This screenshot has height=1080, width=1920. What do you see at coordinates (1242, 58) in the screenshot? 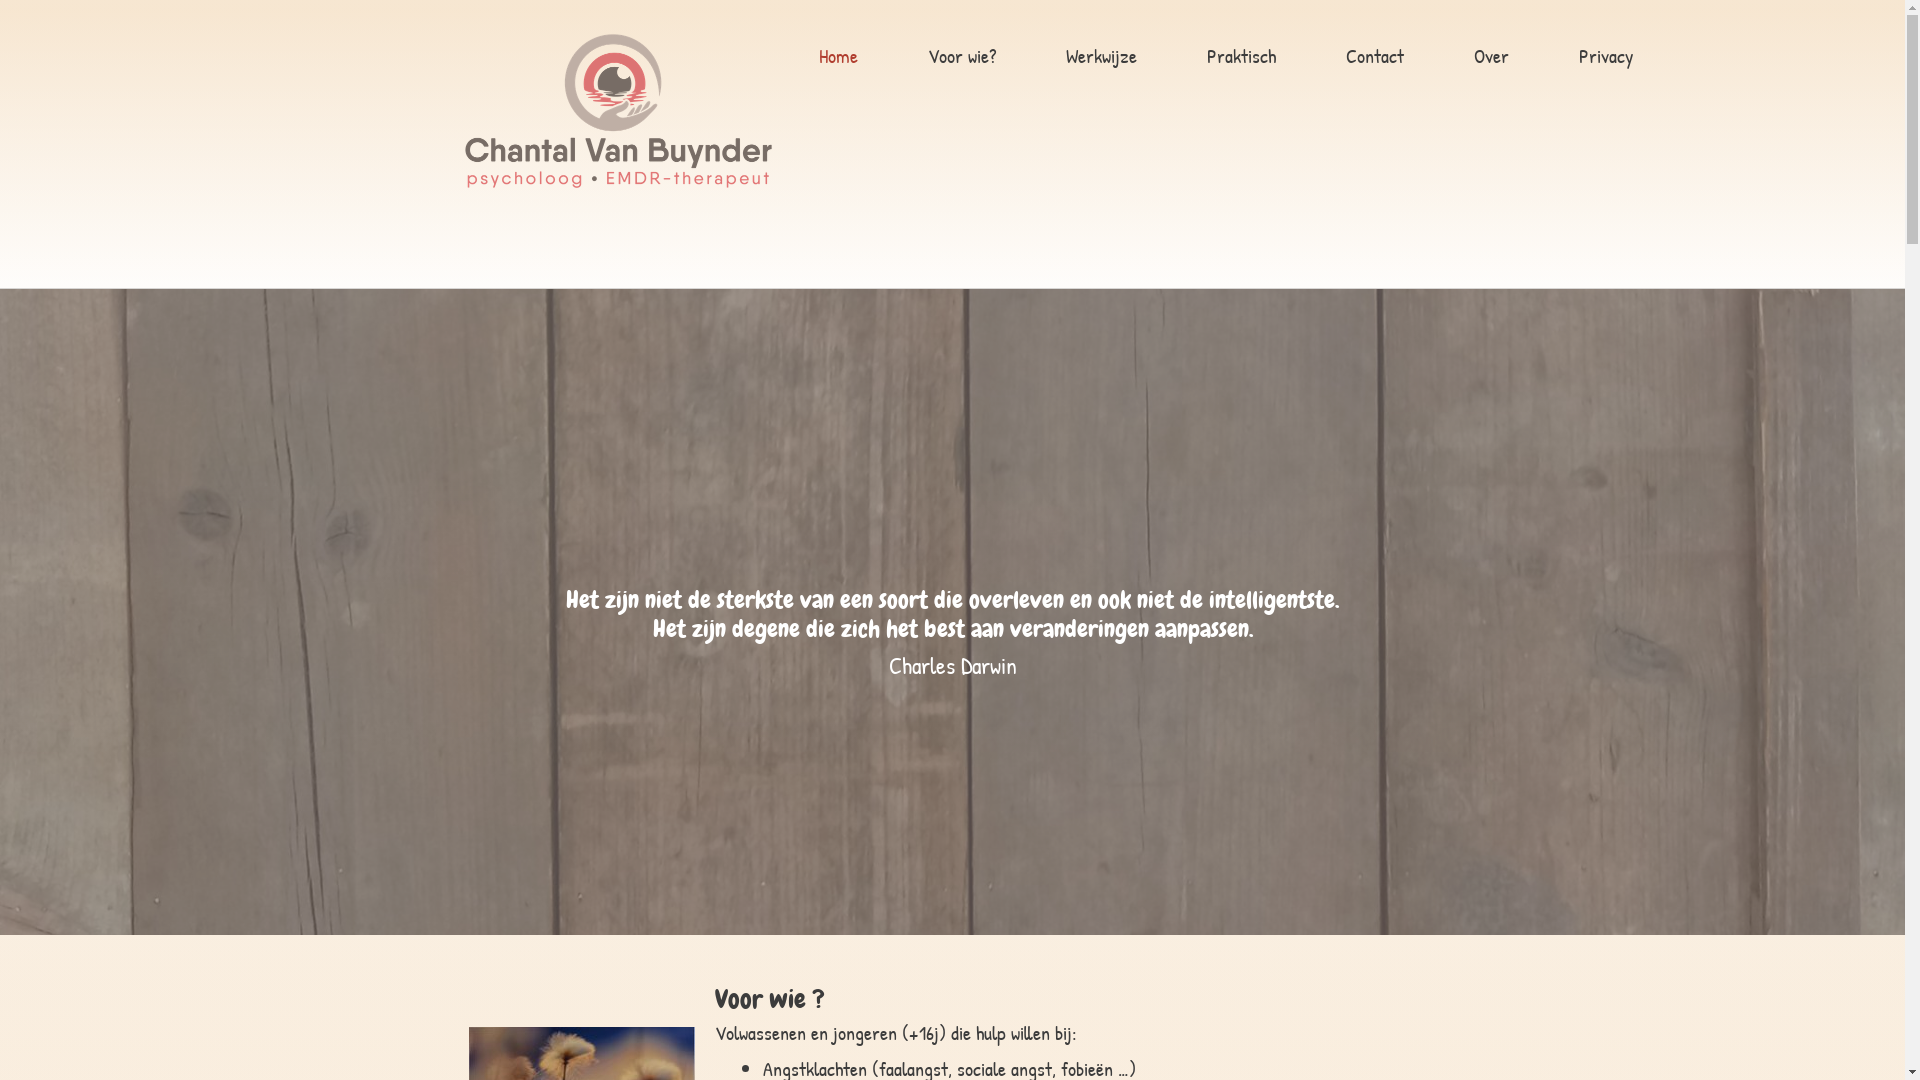
I see `Praktisch` at bounding box center [1242, 58].